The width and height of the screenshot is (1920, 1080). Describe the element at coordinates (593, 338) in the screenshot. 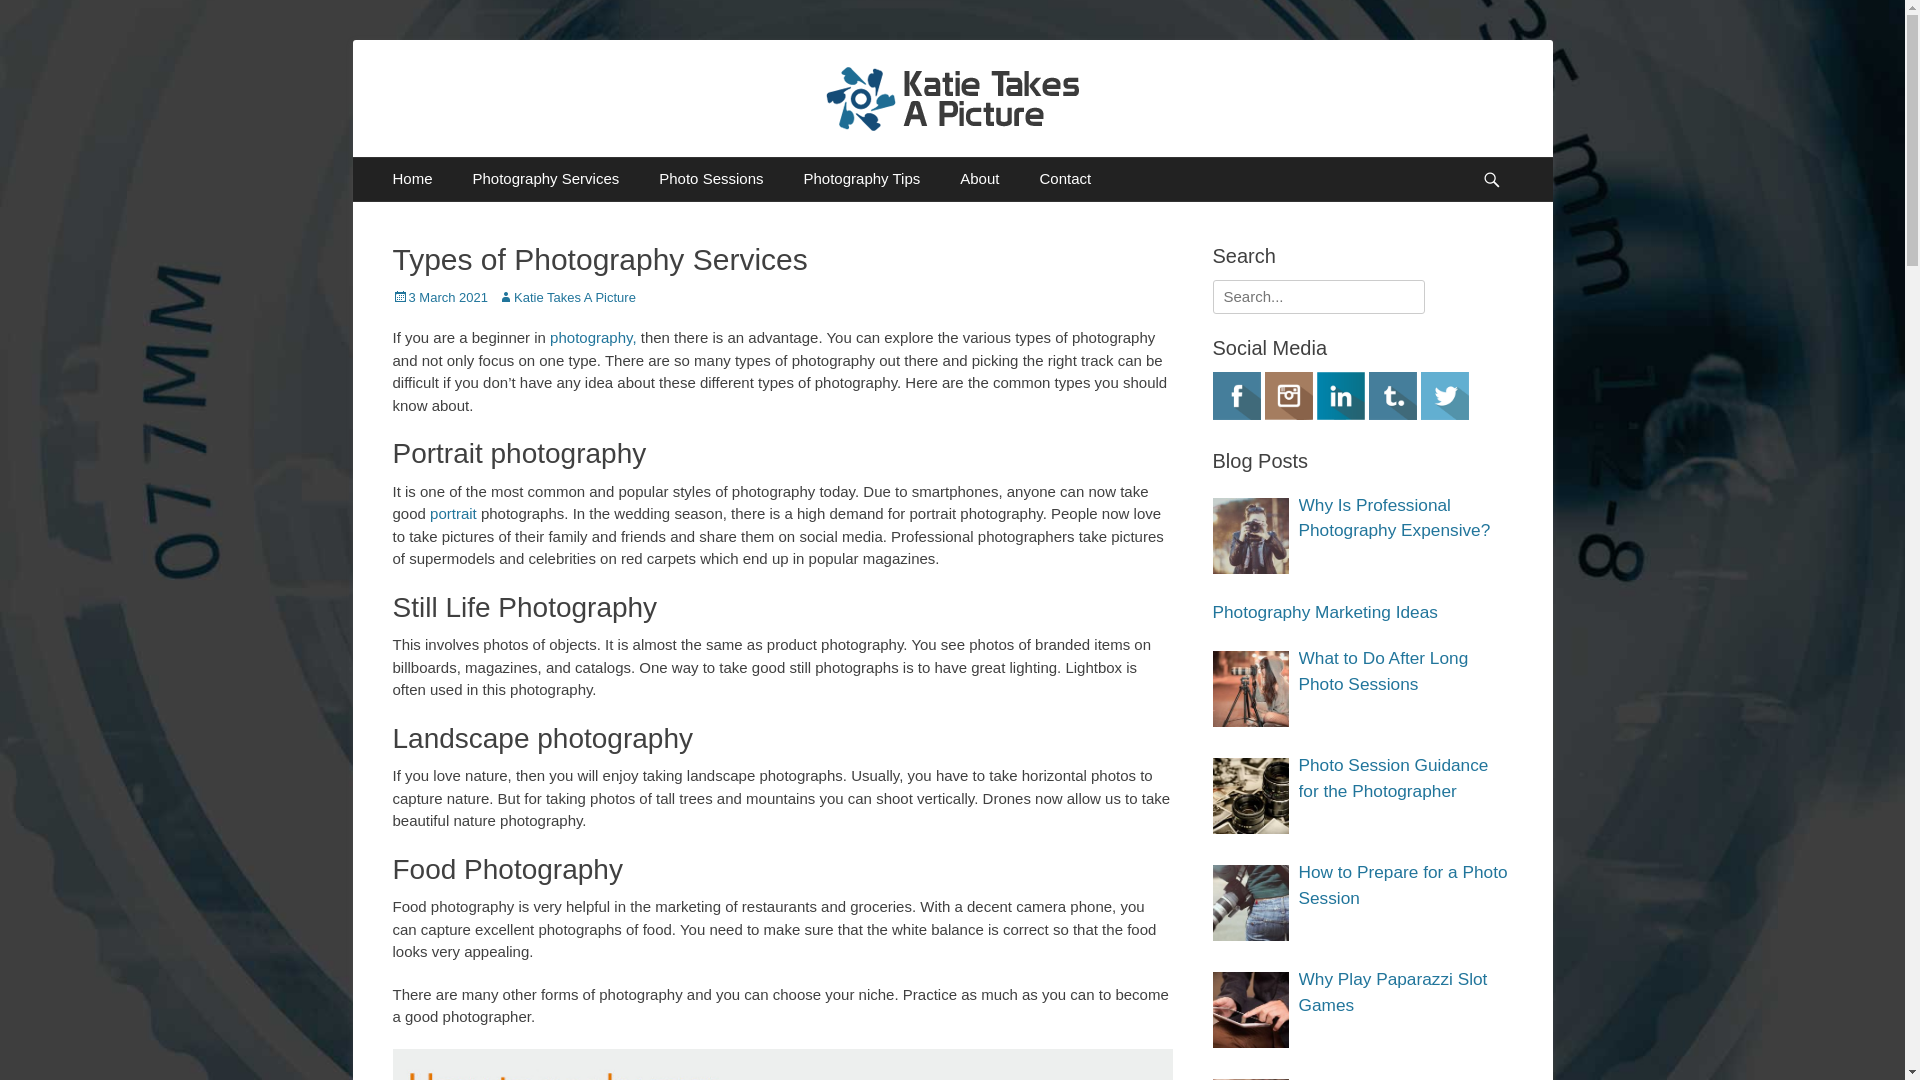

I see `photography,` at that location.